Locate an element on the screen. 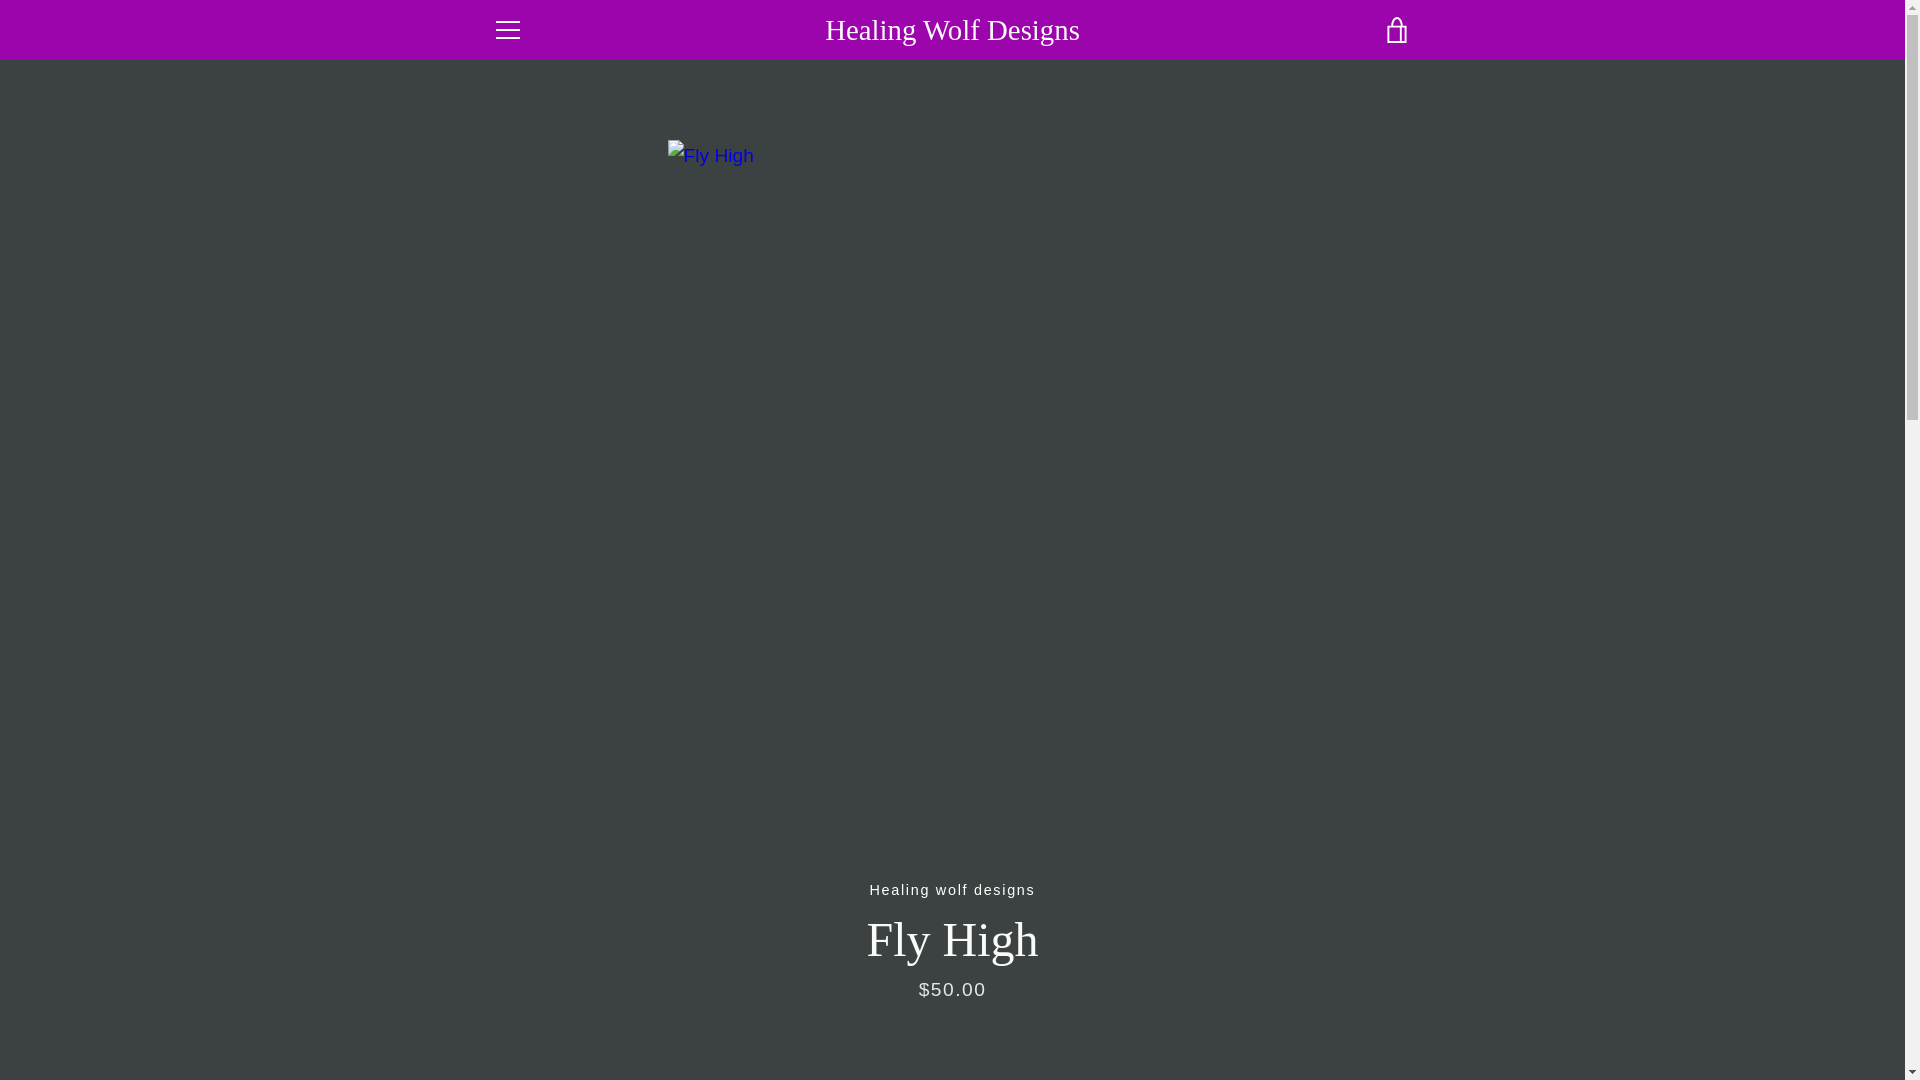 This screenshot has height=1080, width=1920. Healing Wolf Designs on Facebook is located at coordinates (491, 1008).